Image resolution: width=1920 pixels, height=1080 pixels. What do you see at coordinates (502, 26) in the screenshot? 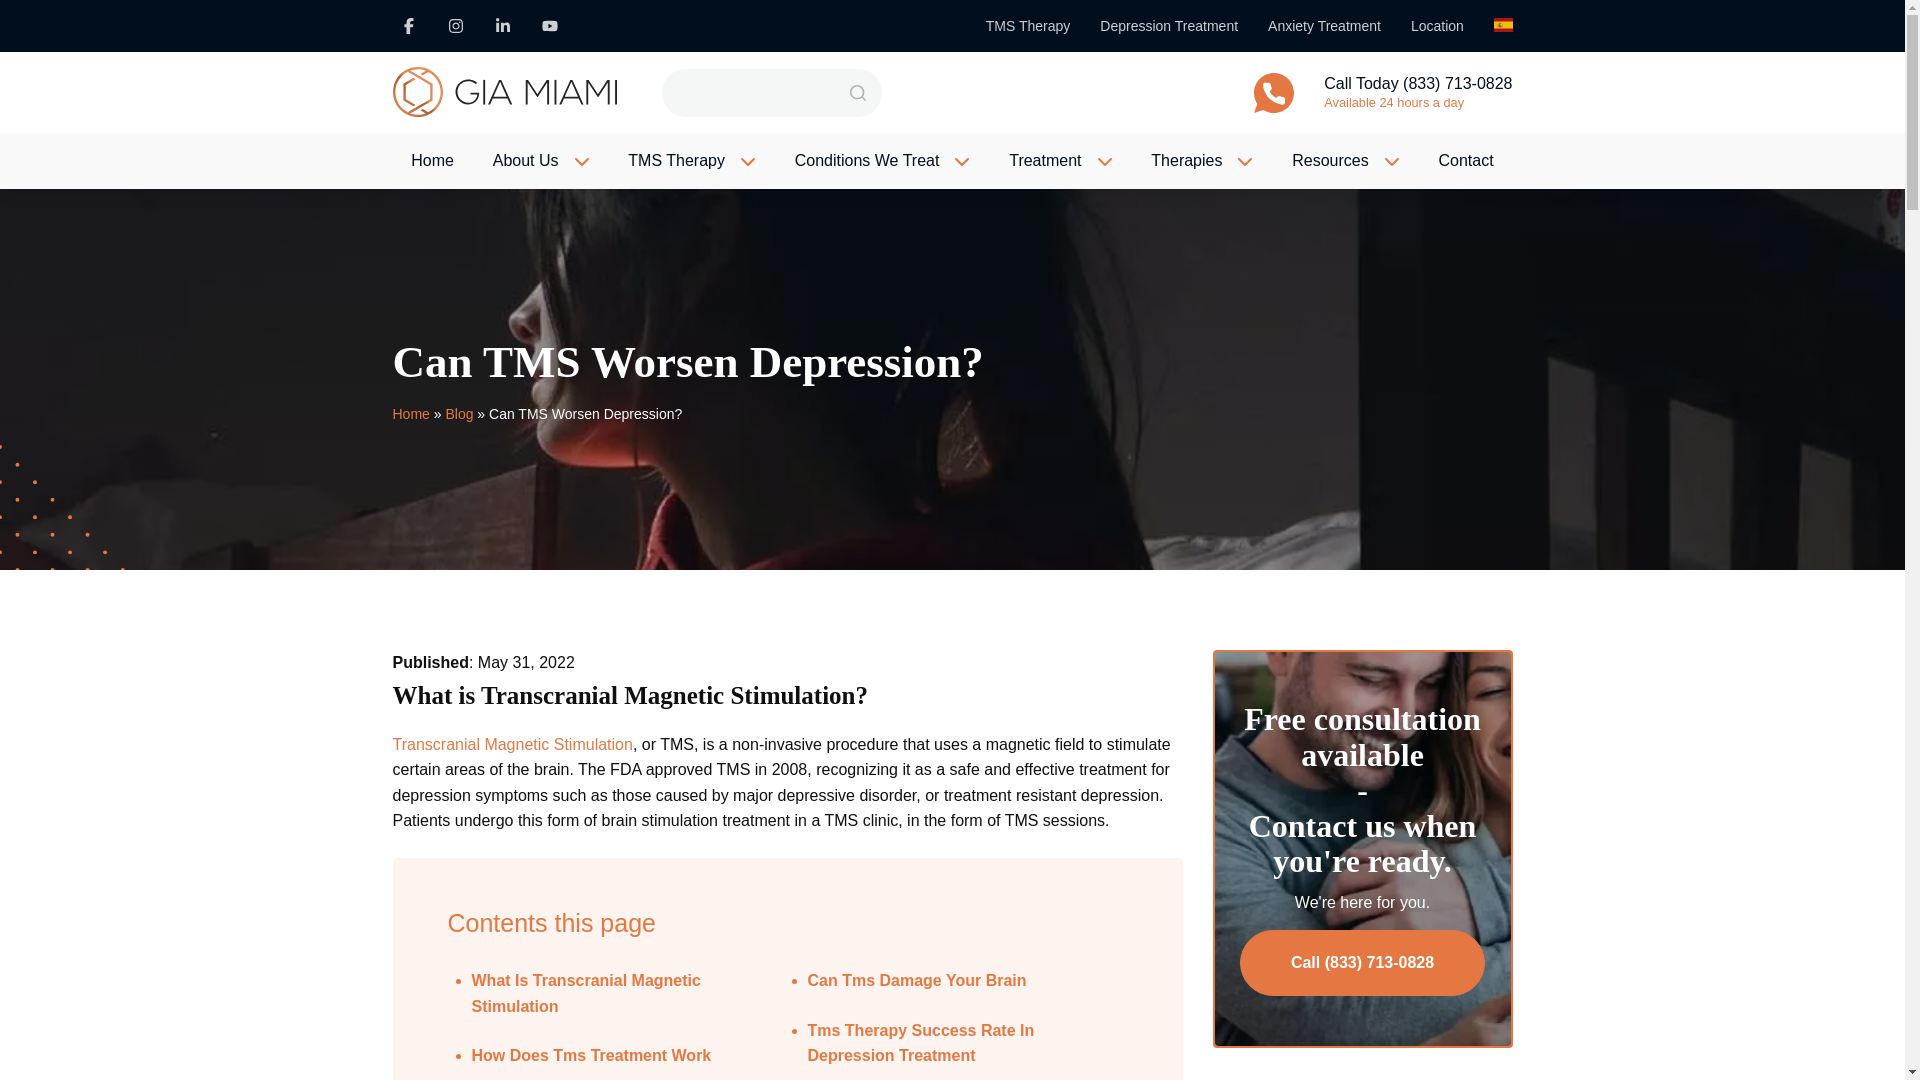
I see `Visit our Linkedin` at bounding box center [502, 26].